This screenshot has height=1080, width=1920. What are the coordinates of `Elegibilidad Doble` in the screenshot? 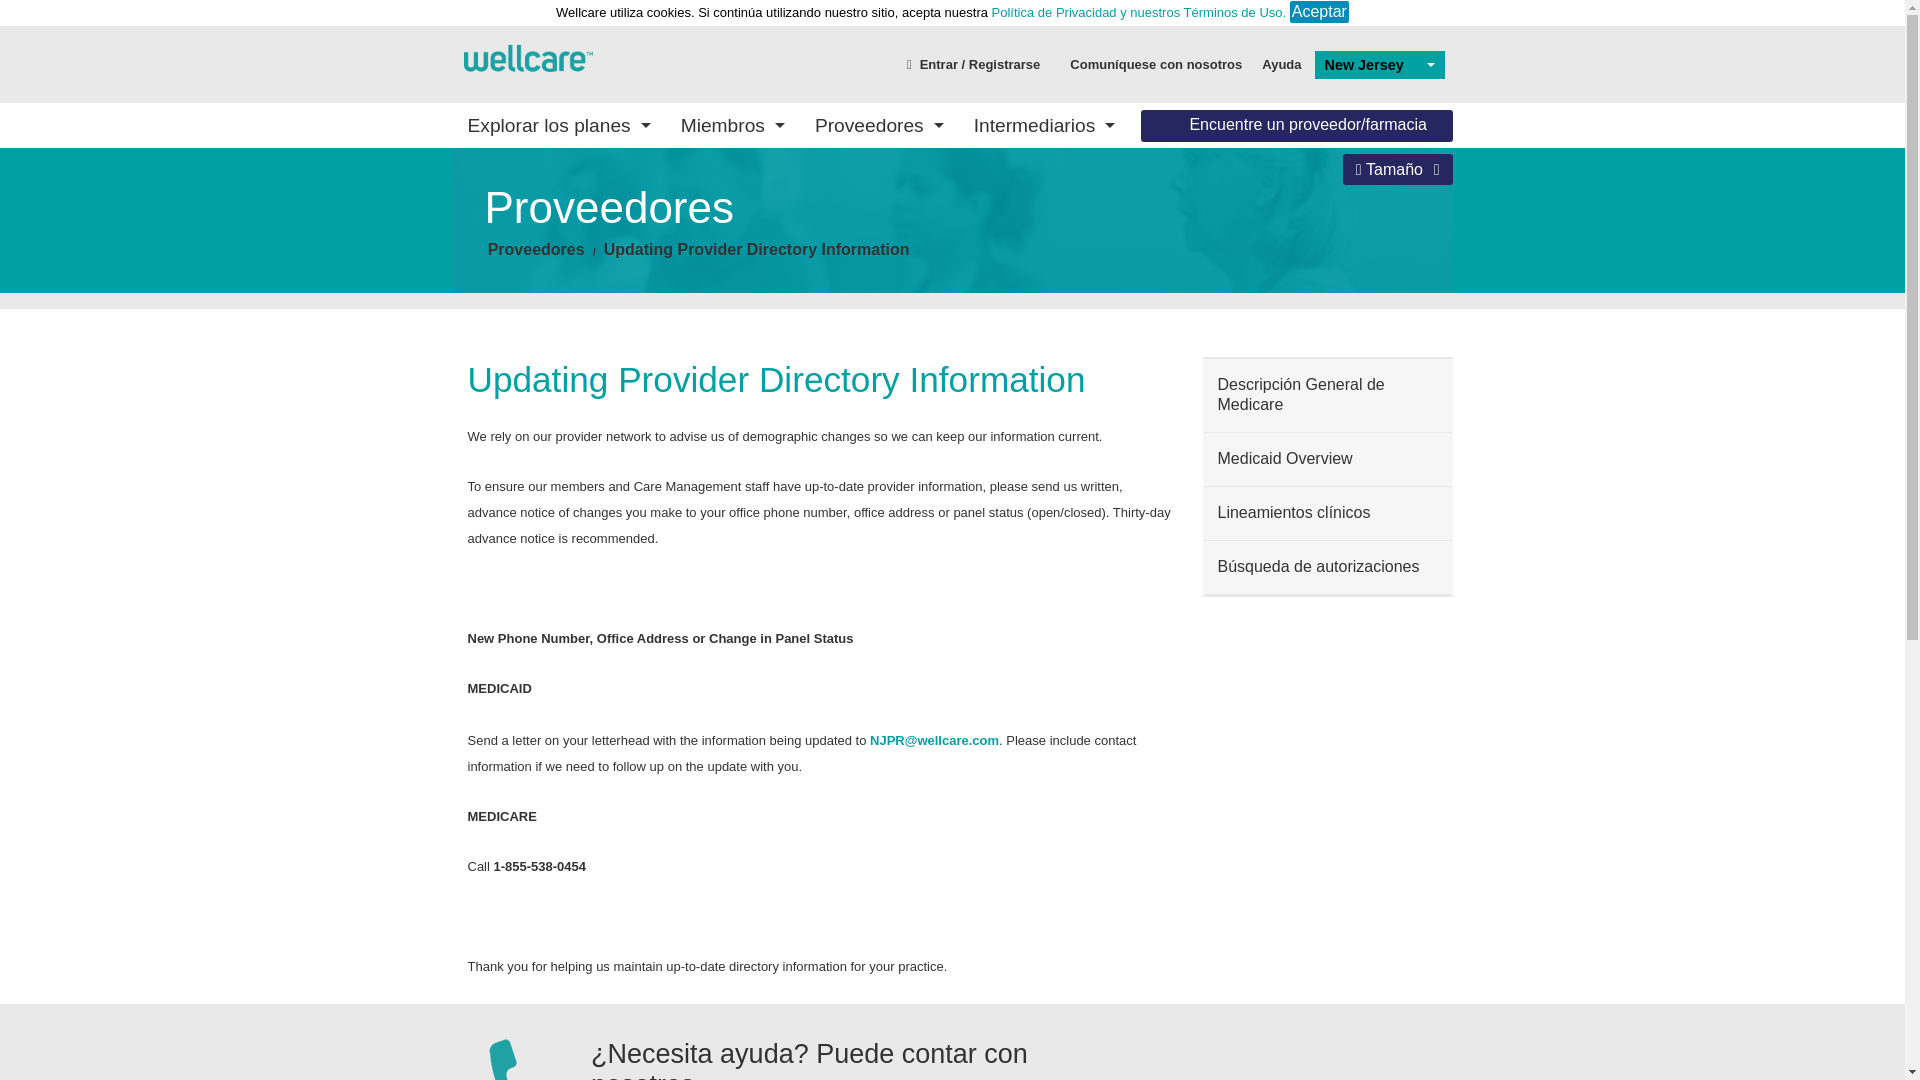 It's located at (1303, 308).